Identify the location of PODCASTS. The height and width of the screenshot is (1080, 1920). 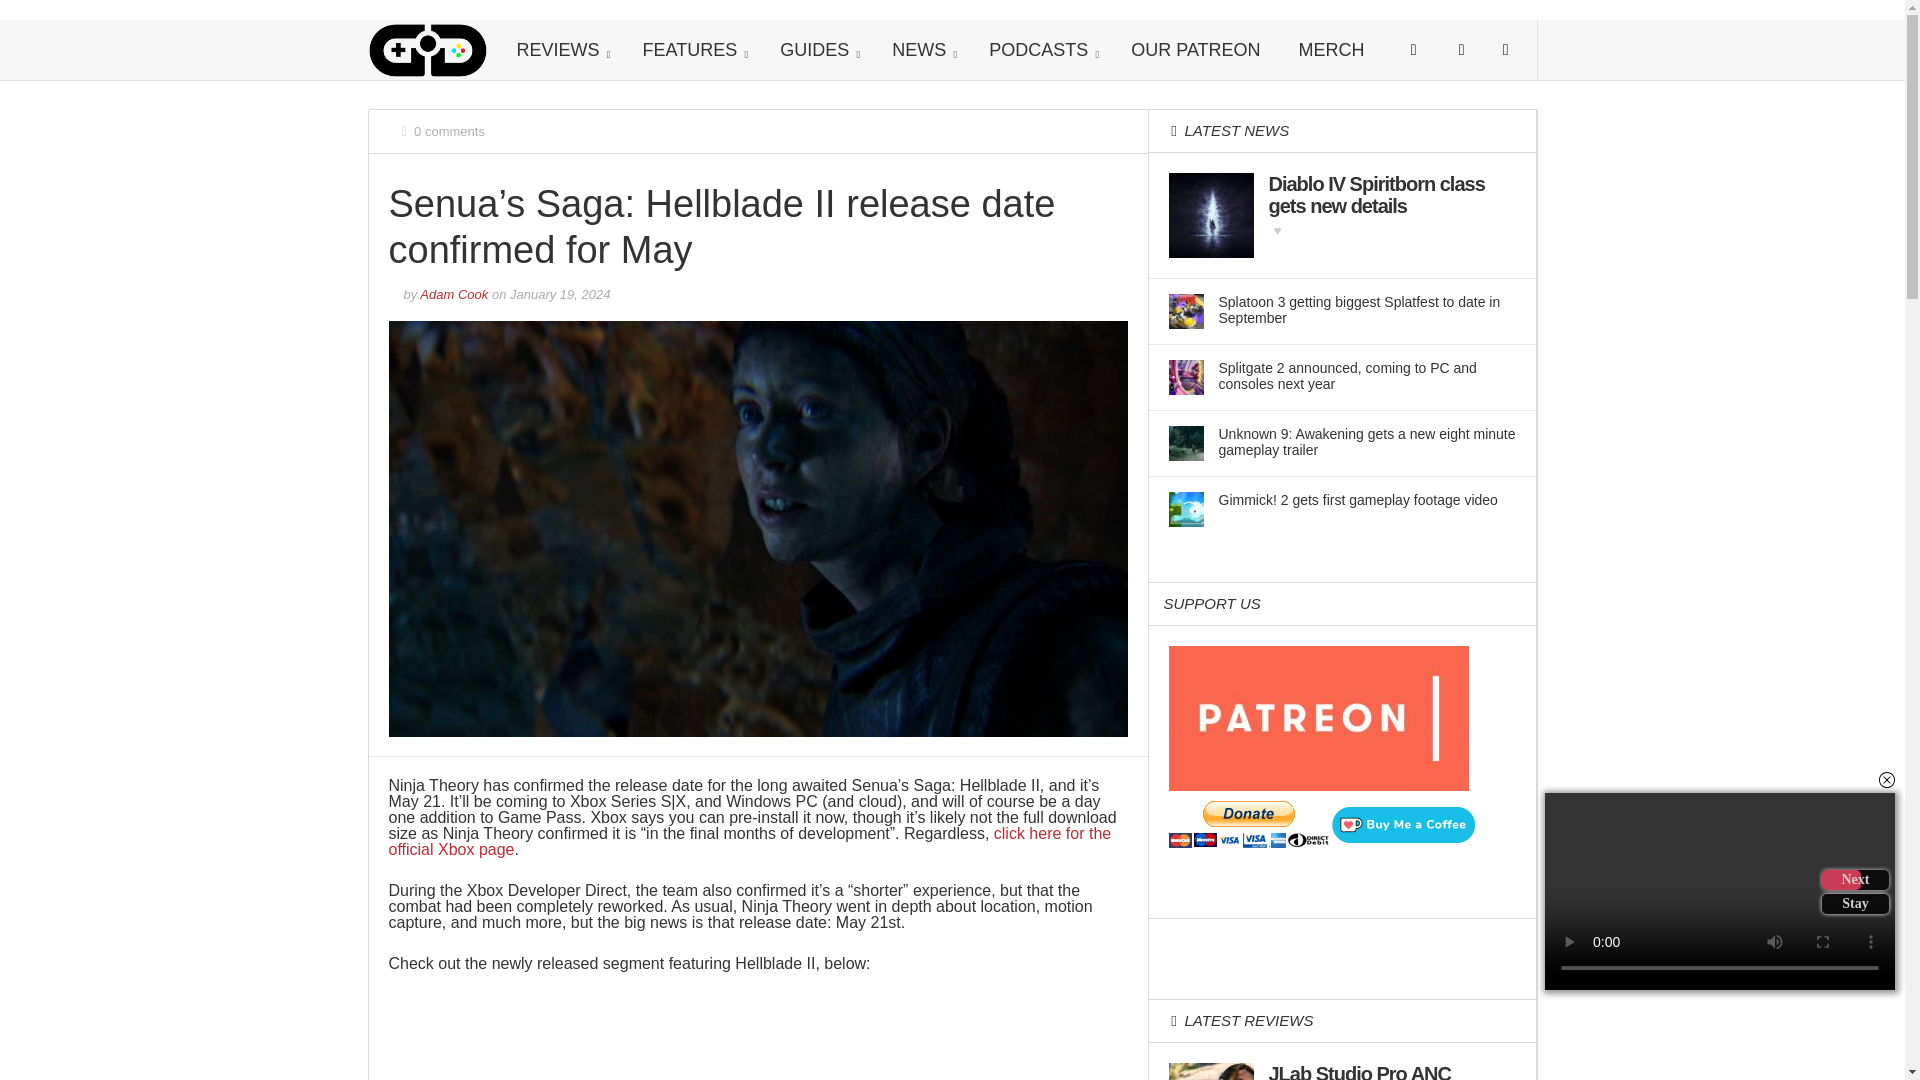
(1040, 50).